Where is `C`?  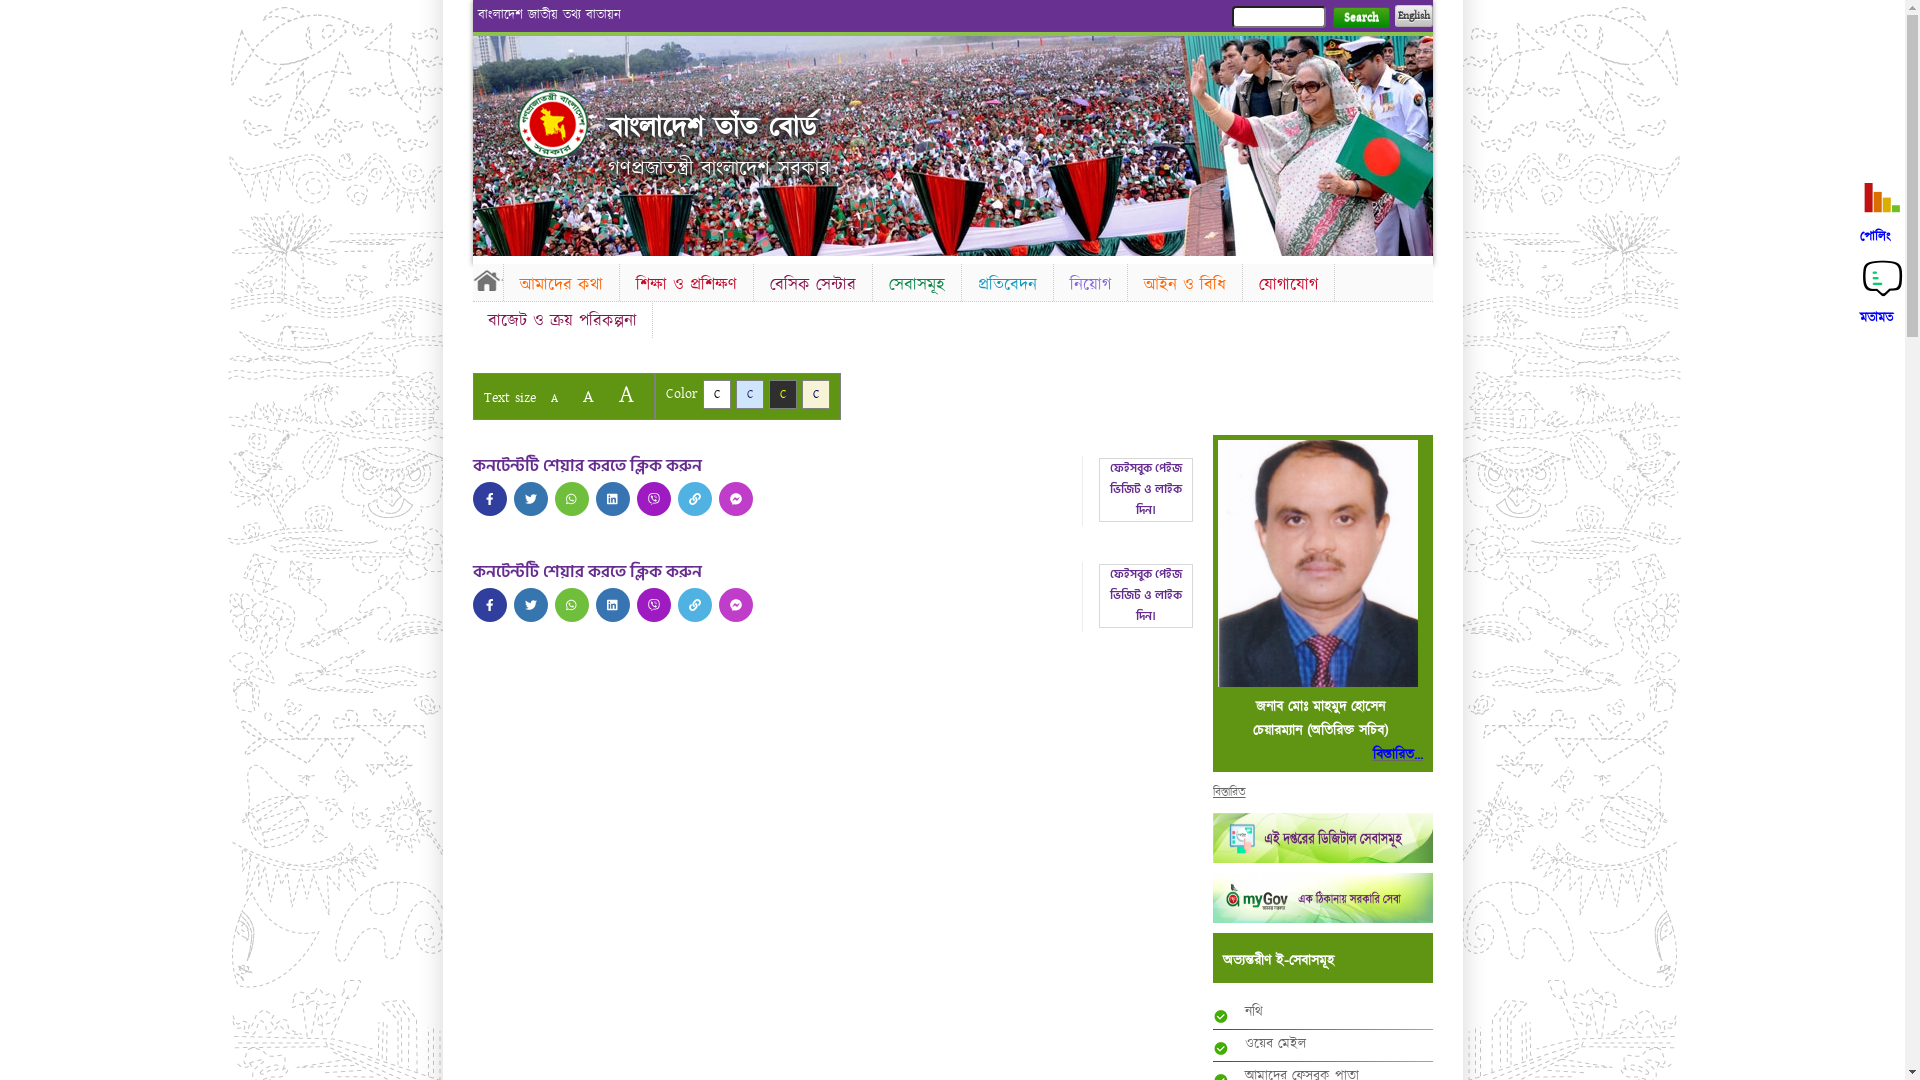 C is located at coordinates (750, 394).